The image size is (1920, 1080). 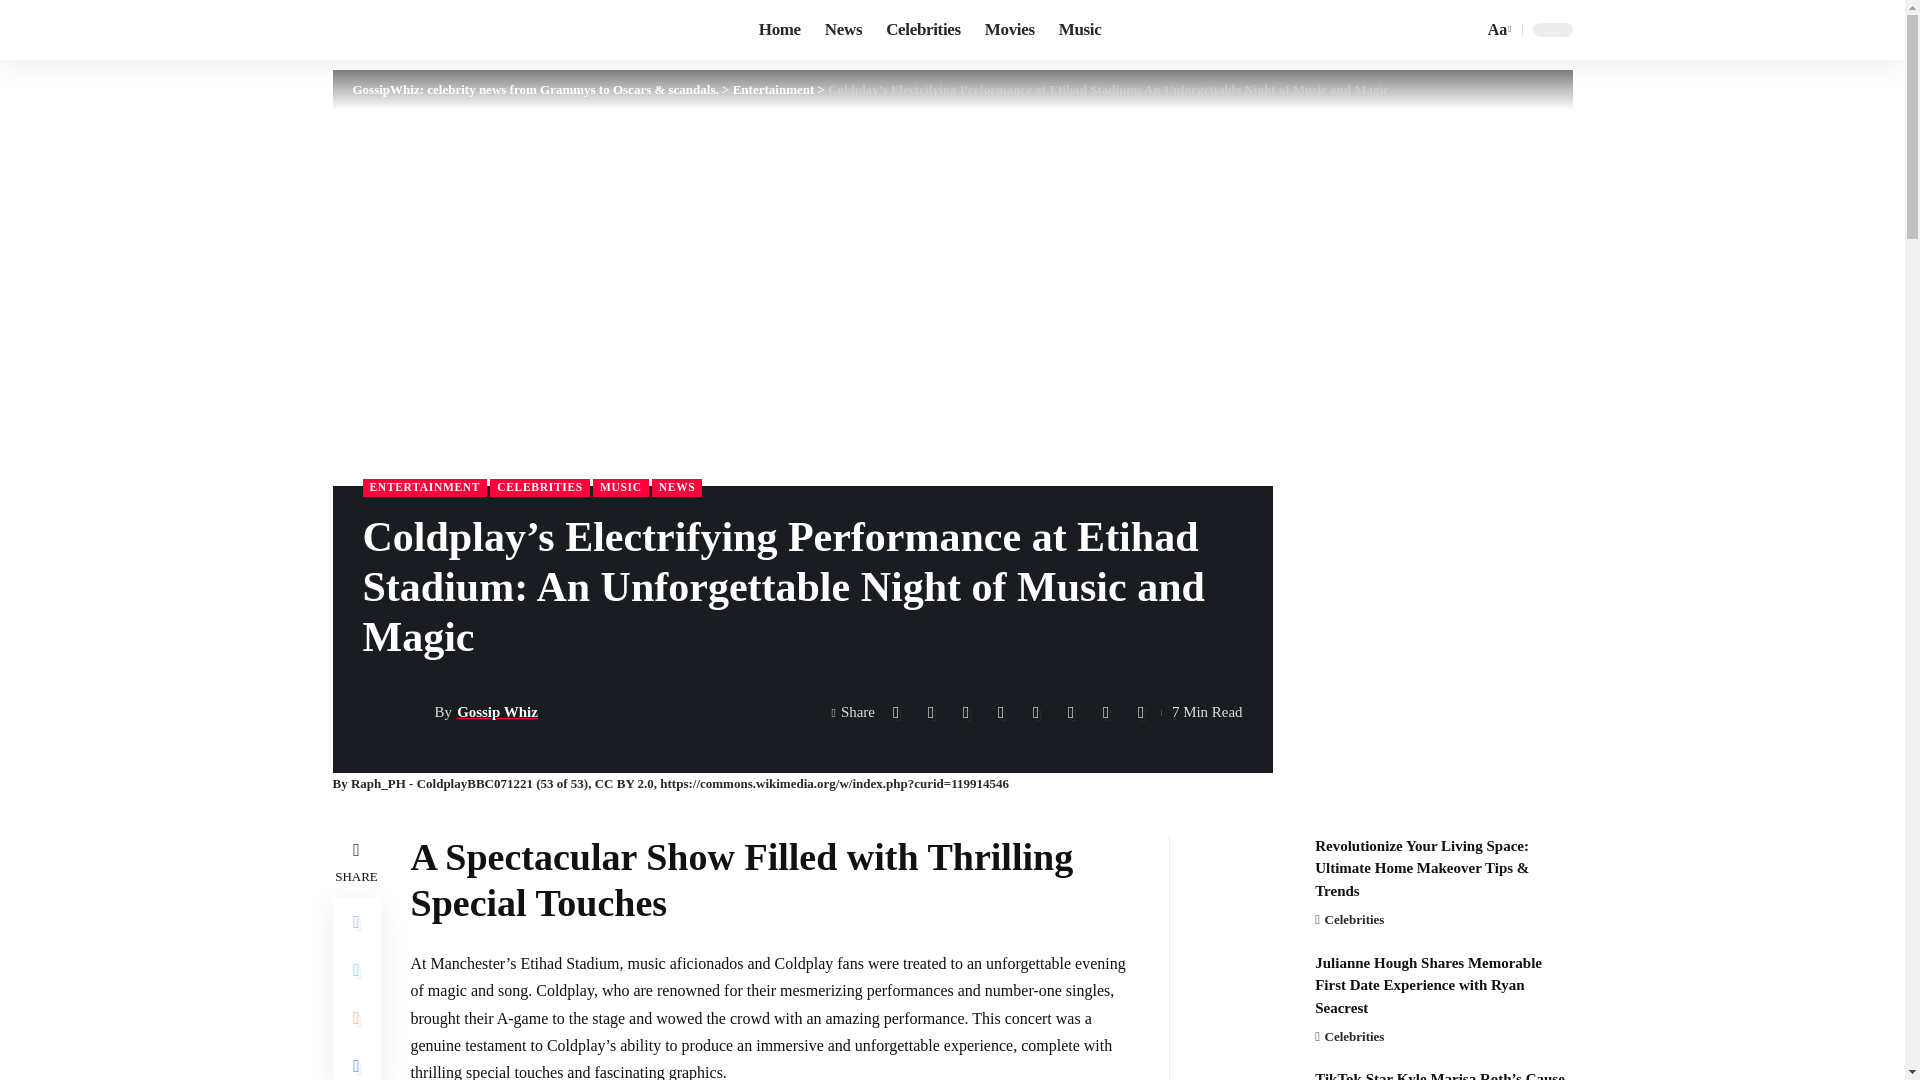 I want to click on CELEBRITIES, so click(x=539, y=488).